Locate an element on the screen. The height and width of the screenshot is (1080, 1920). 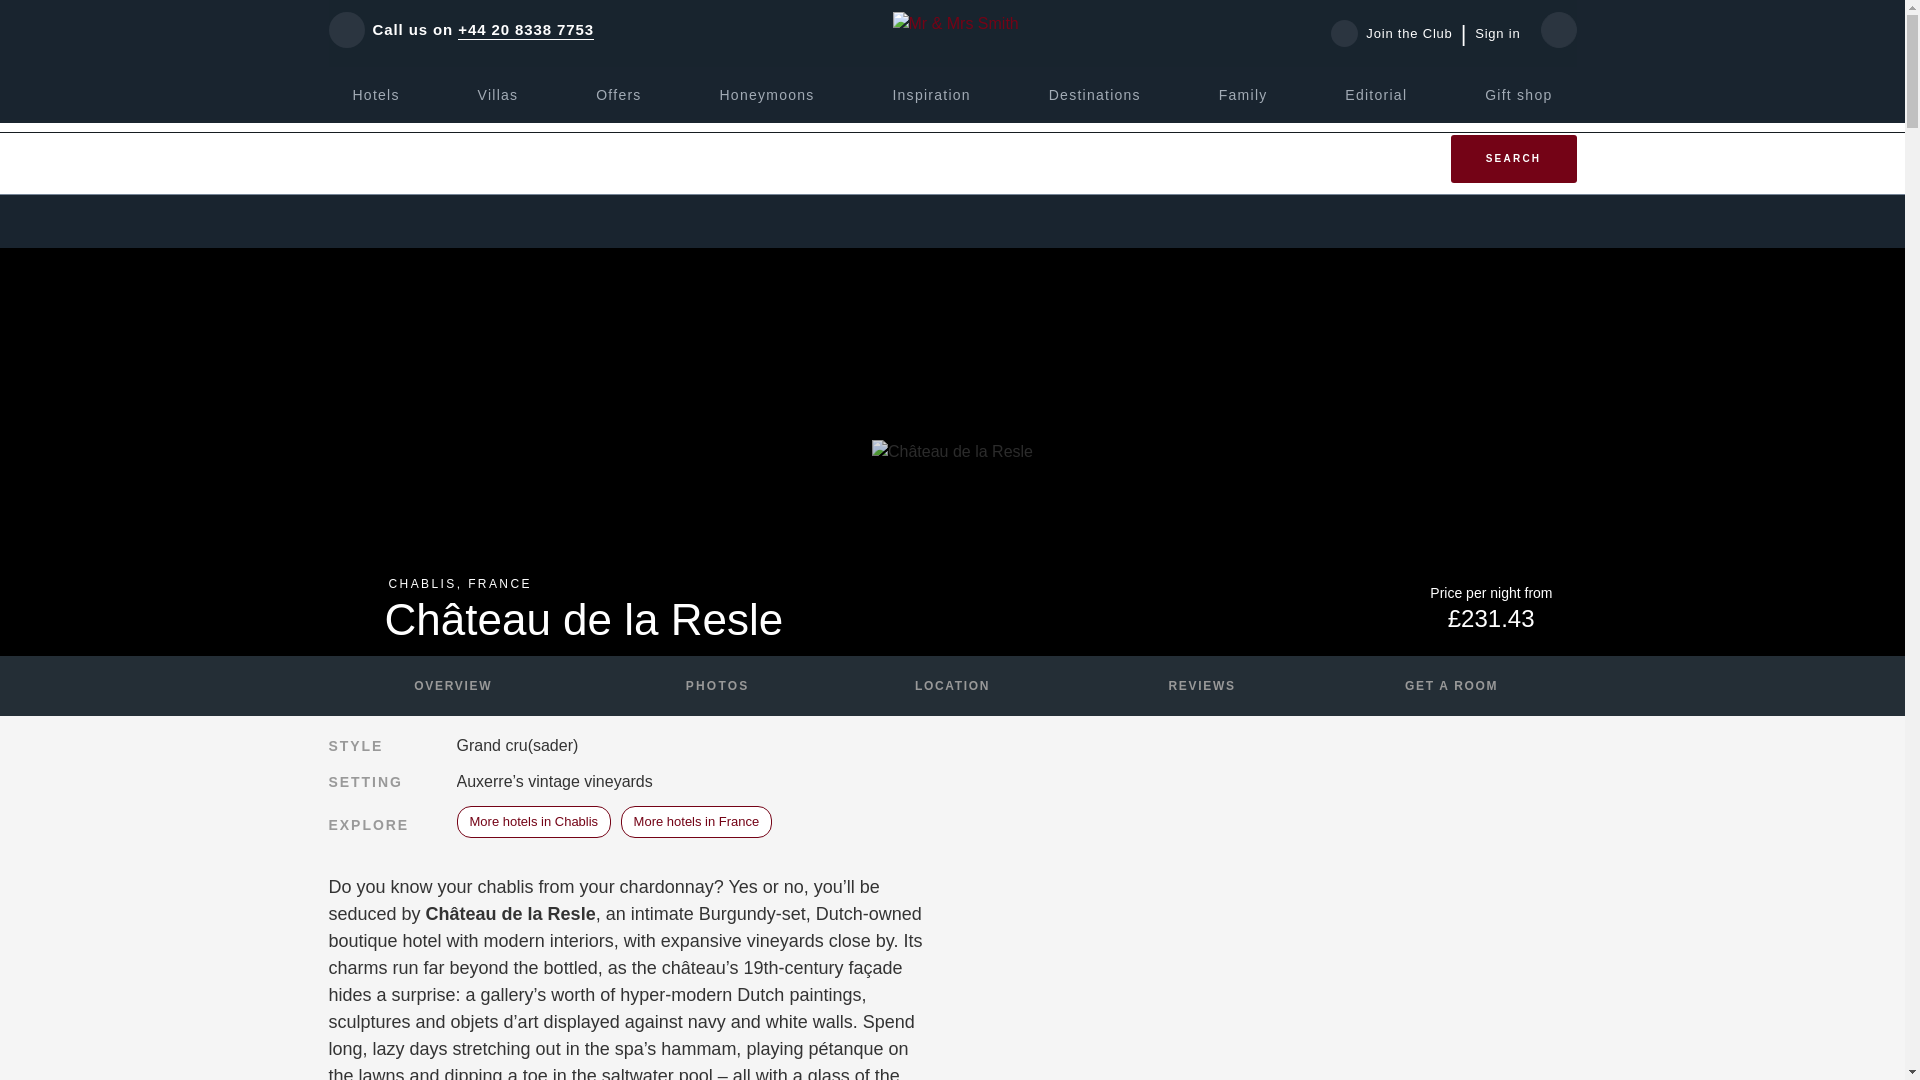
Editorial is located at coordinates (1376, 94).